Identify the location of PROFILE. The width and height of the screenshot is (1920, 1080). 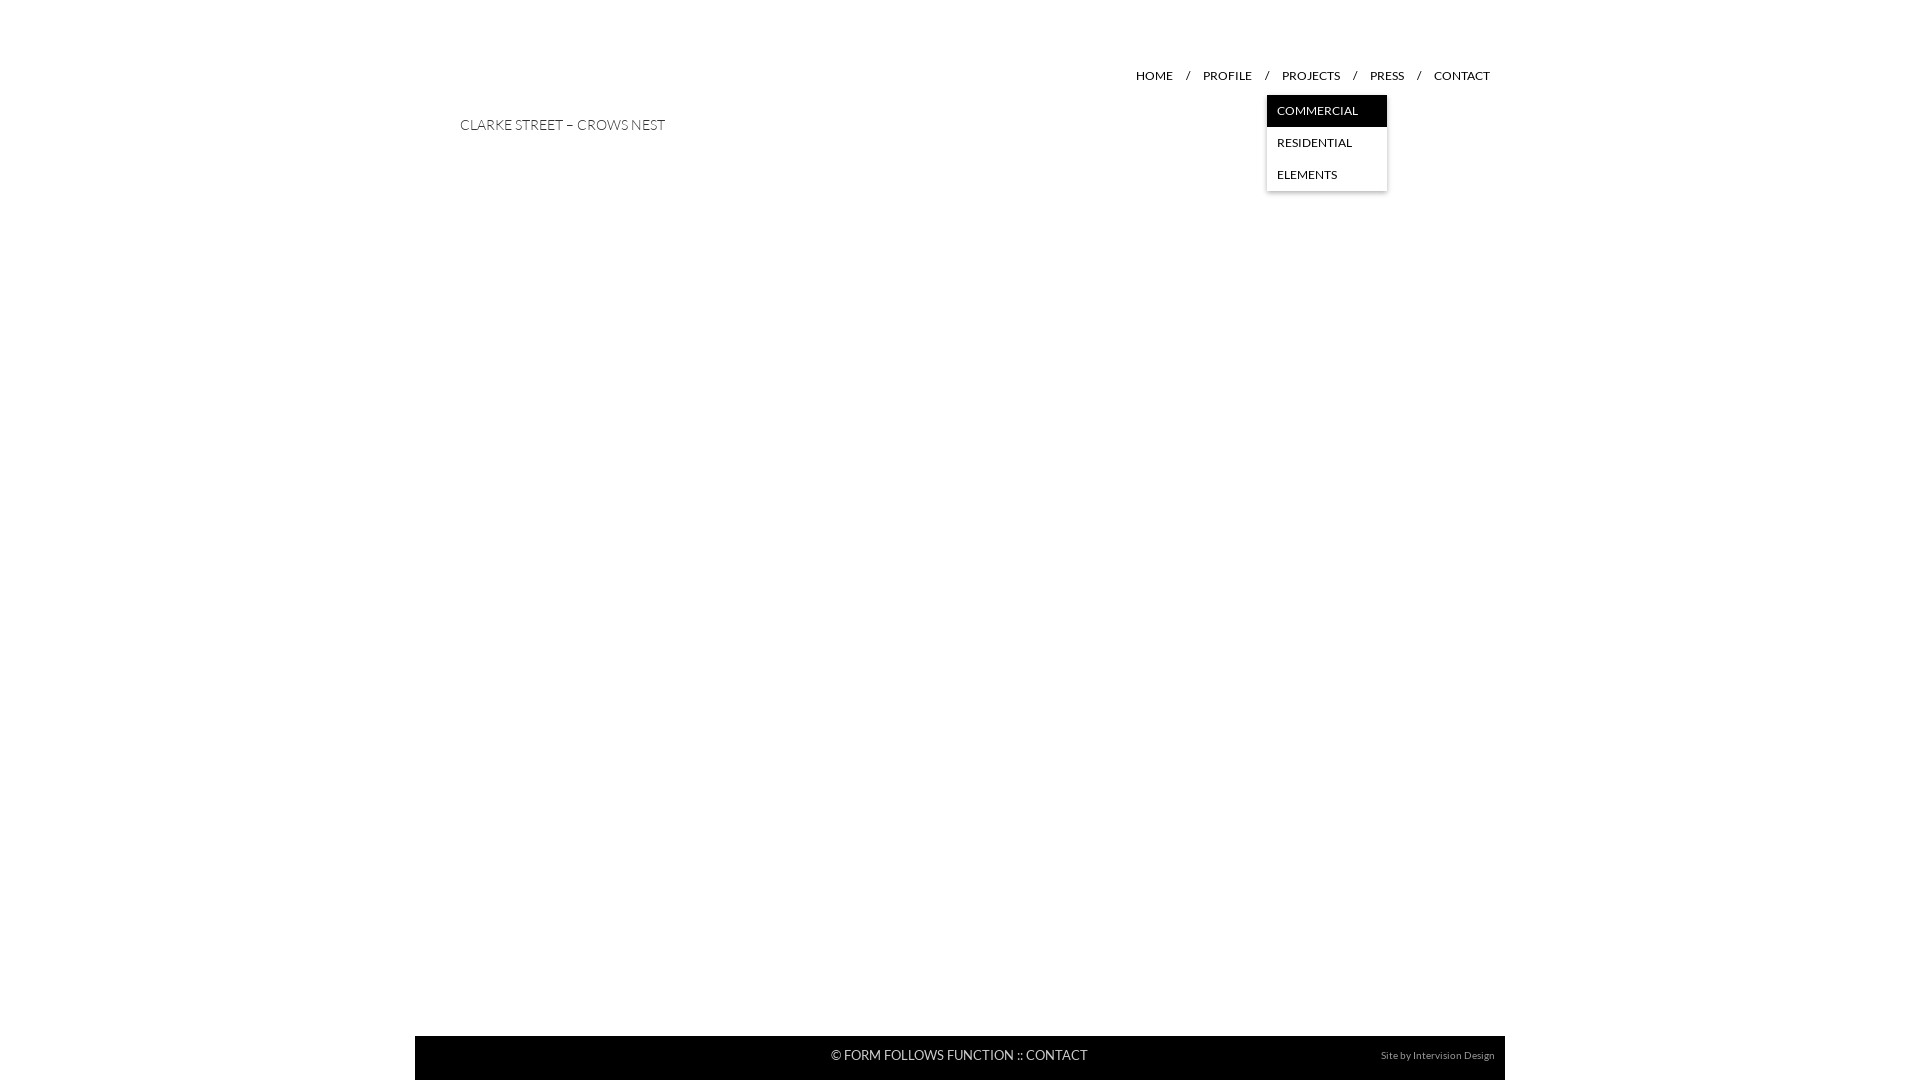
(1228, 76).